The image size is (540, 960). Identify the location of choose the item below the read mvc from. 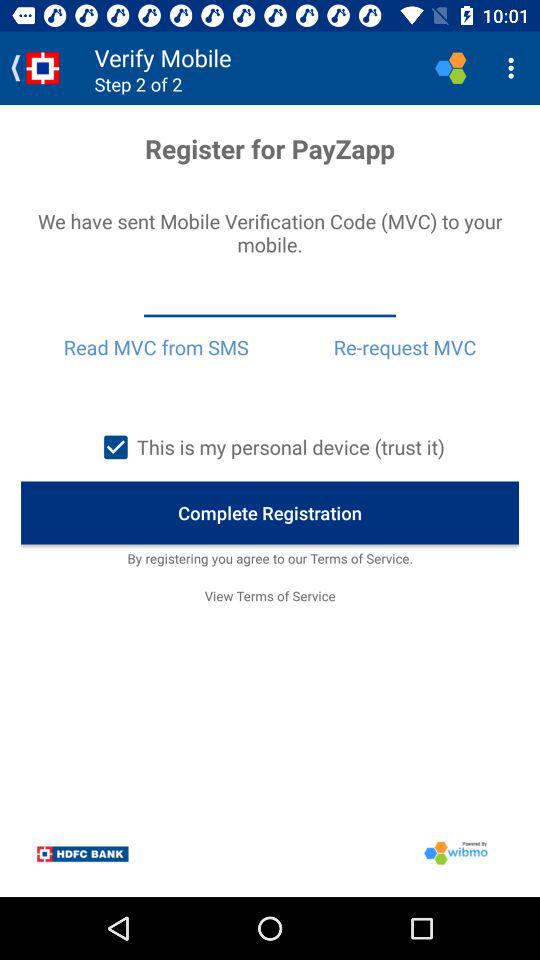
(269, 447).